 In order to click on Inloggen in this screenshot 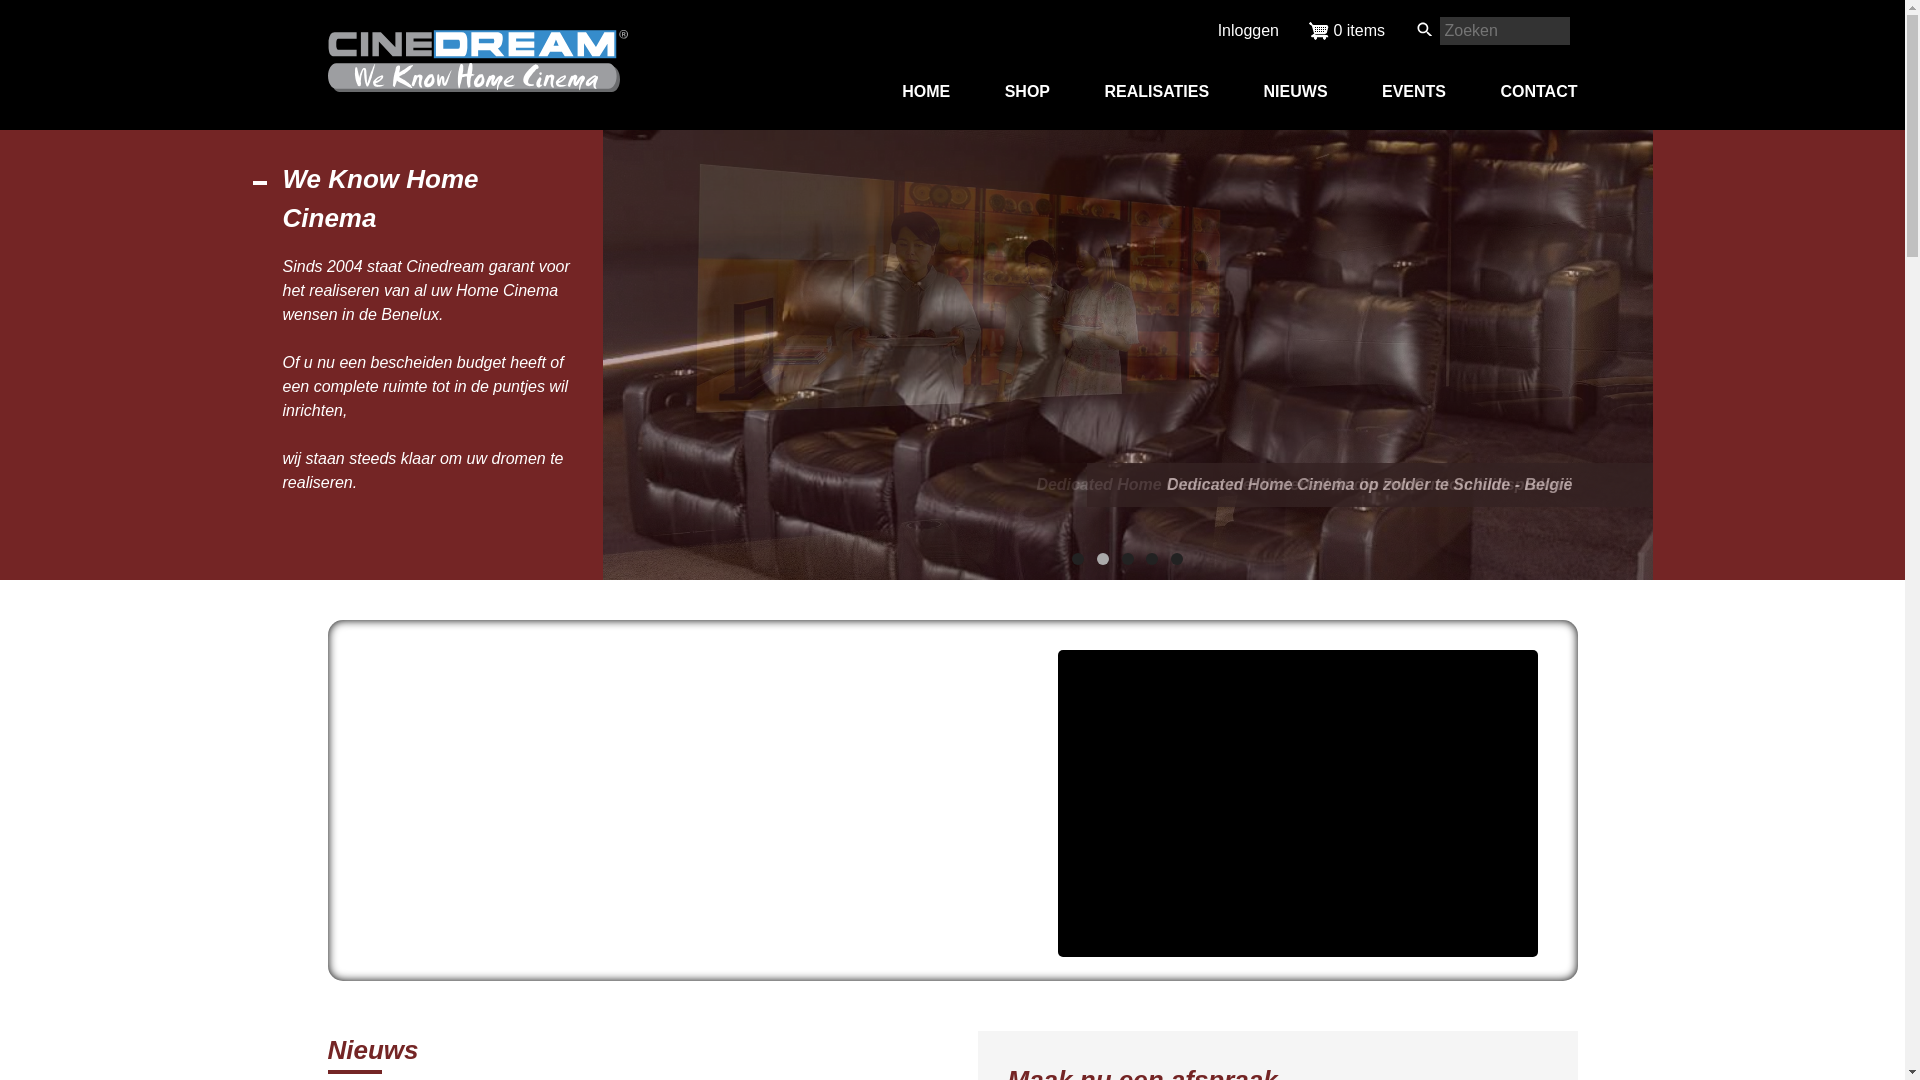, I will do `click(1248, 30)`.